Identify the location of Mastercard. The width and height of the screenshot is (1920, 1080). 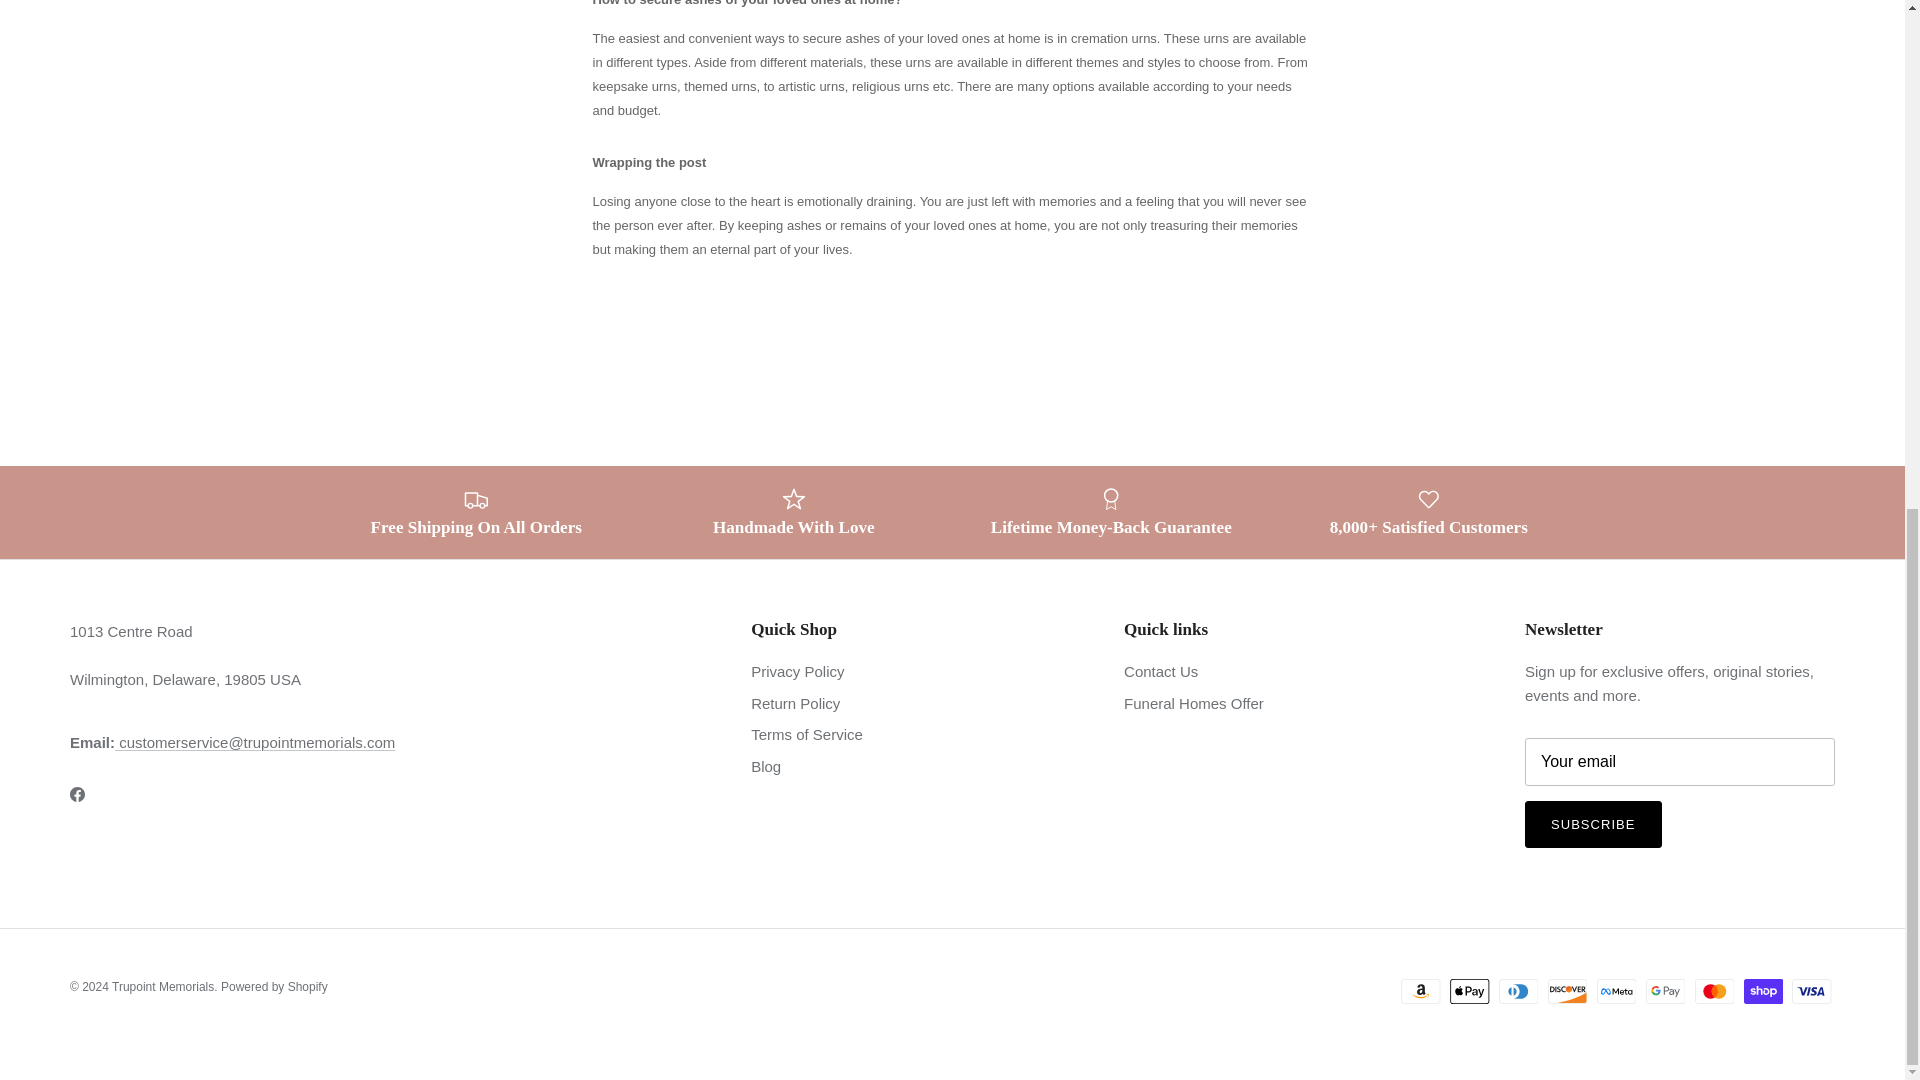
(1714, 991).